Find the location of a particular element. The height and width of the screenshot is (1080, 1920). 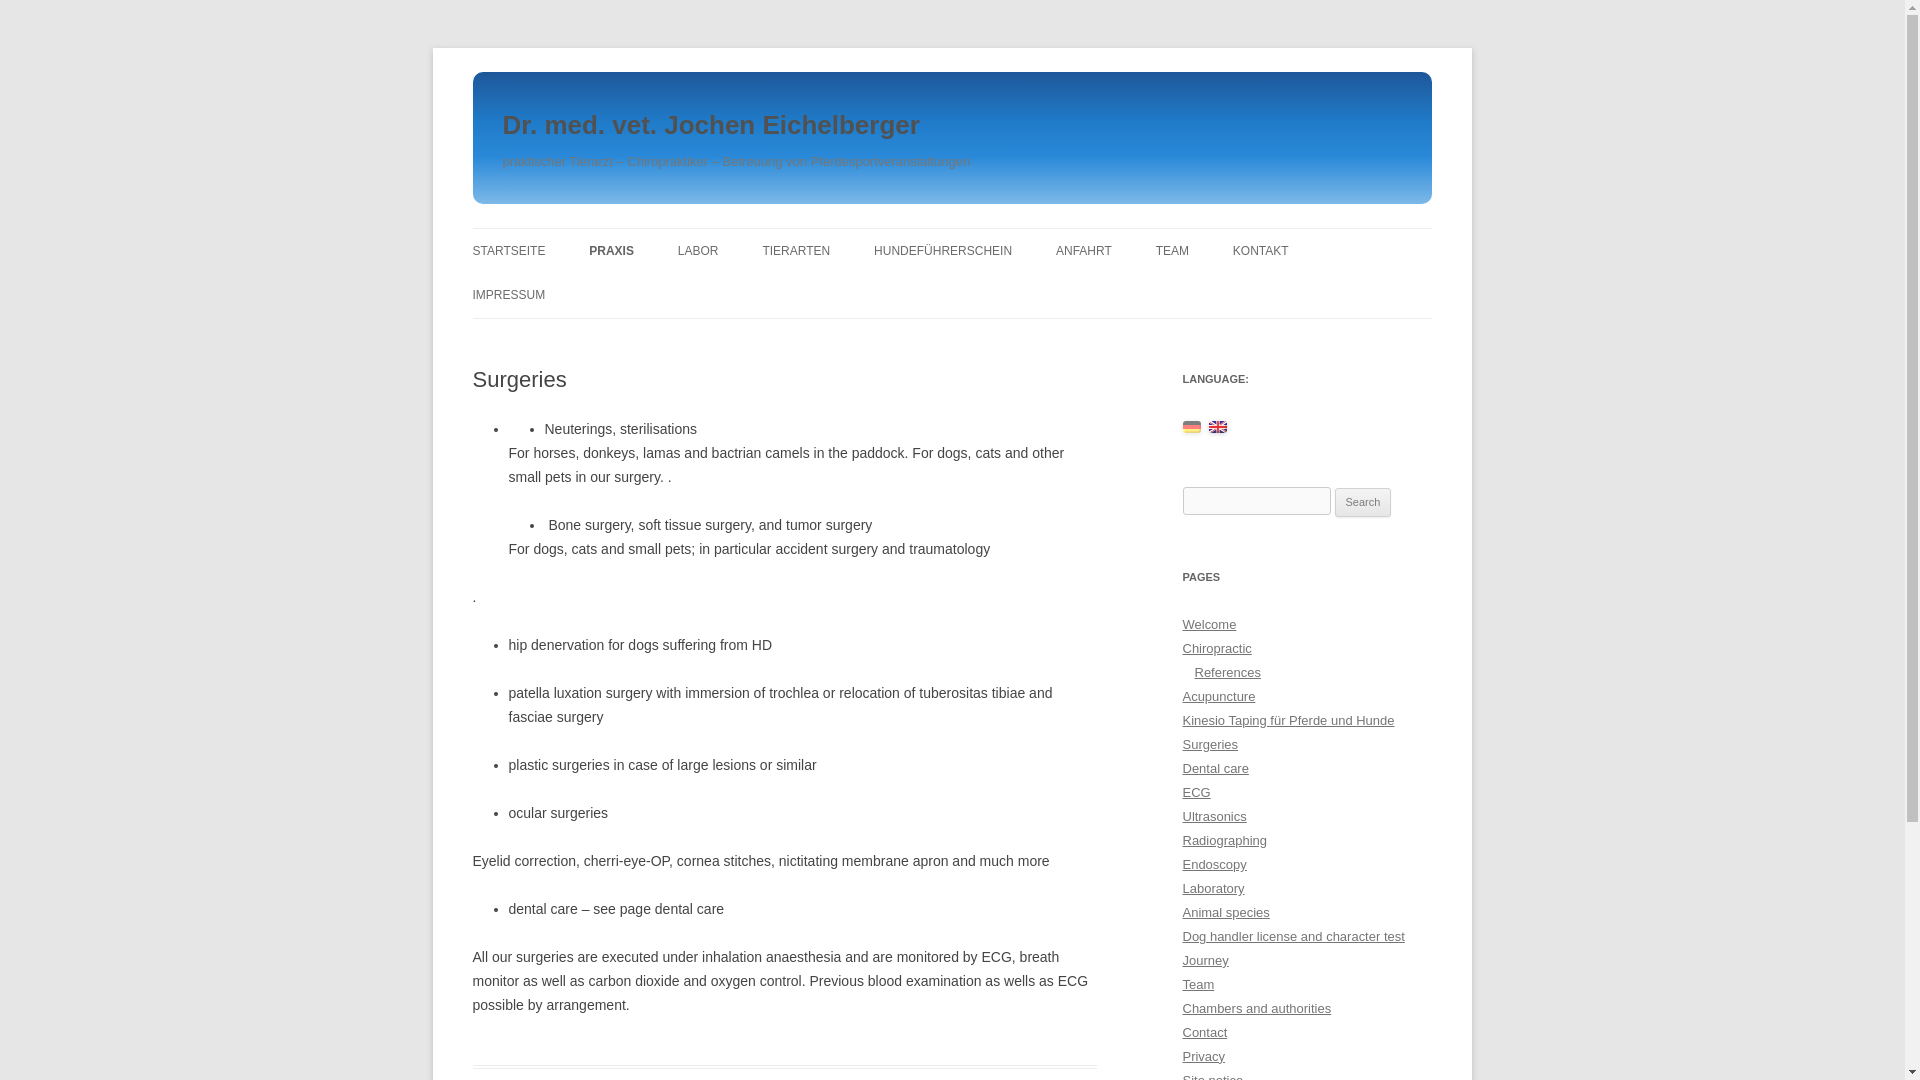

Dog handler license and character test is located at coordinates (1292, 936).